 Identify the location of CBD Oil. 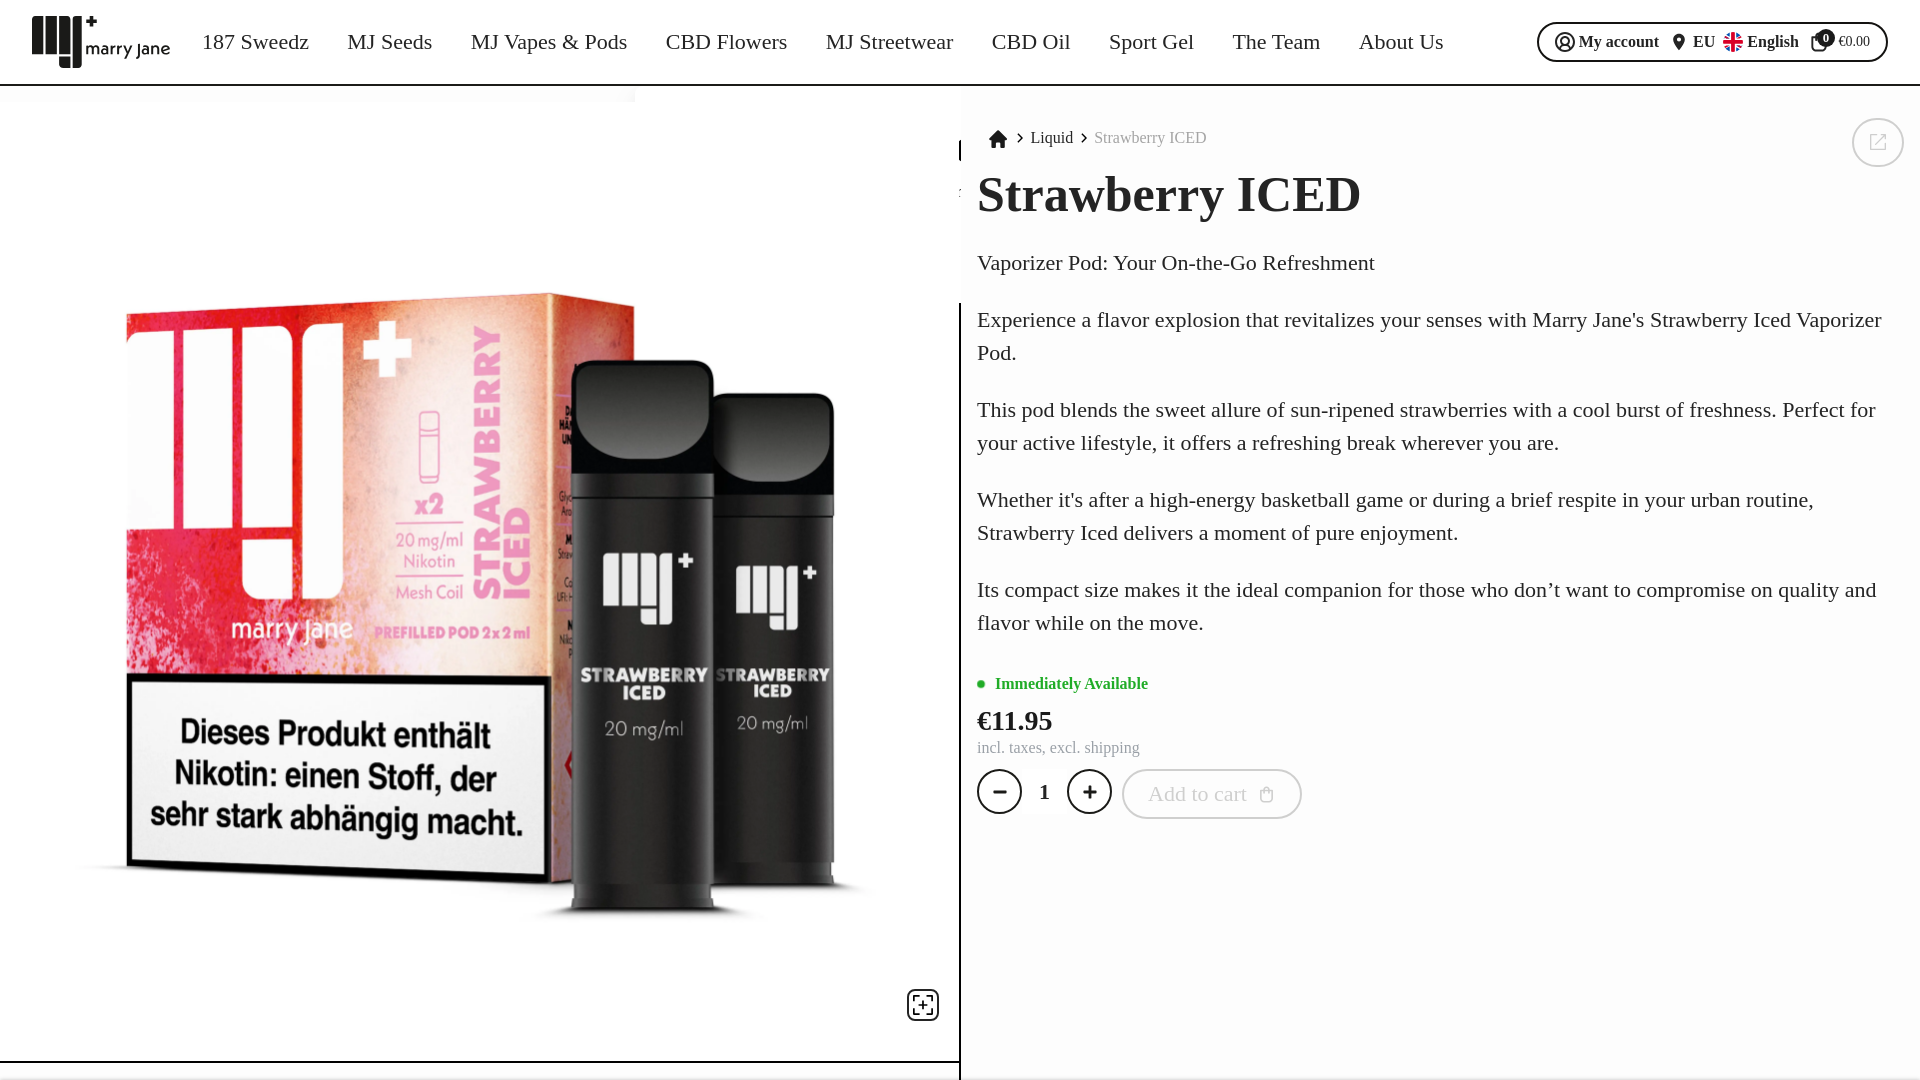
(1032, 42).